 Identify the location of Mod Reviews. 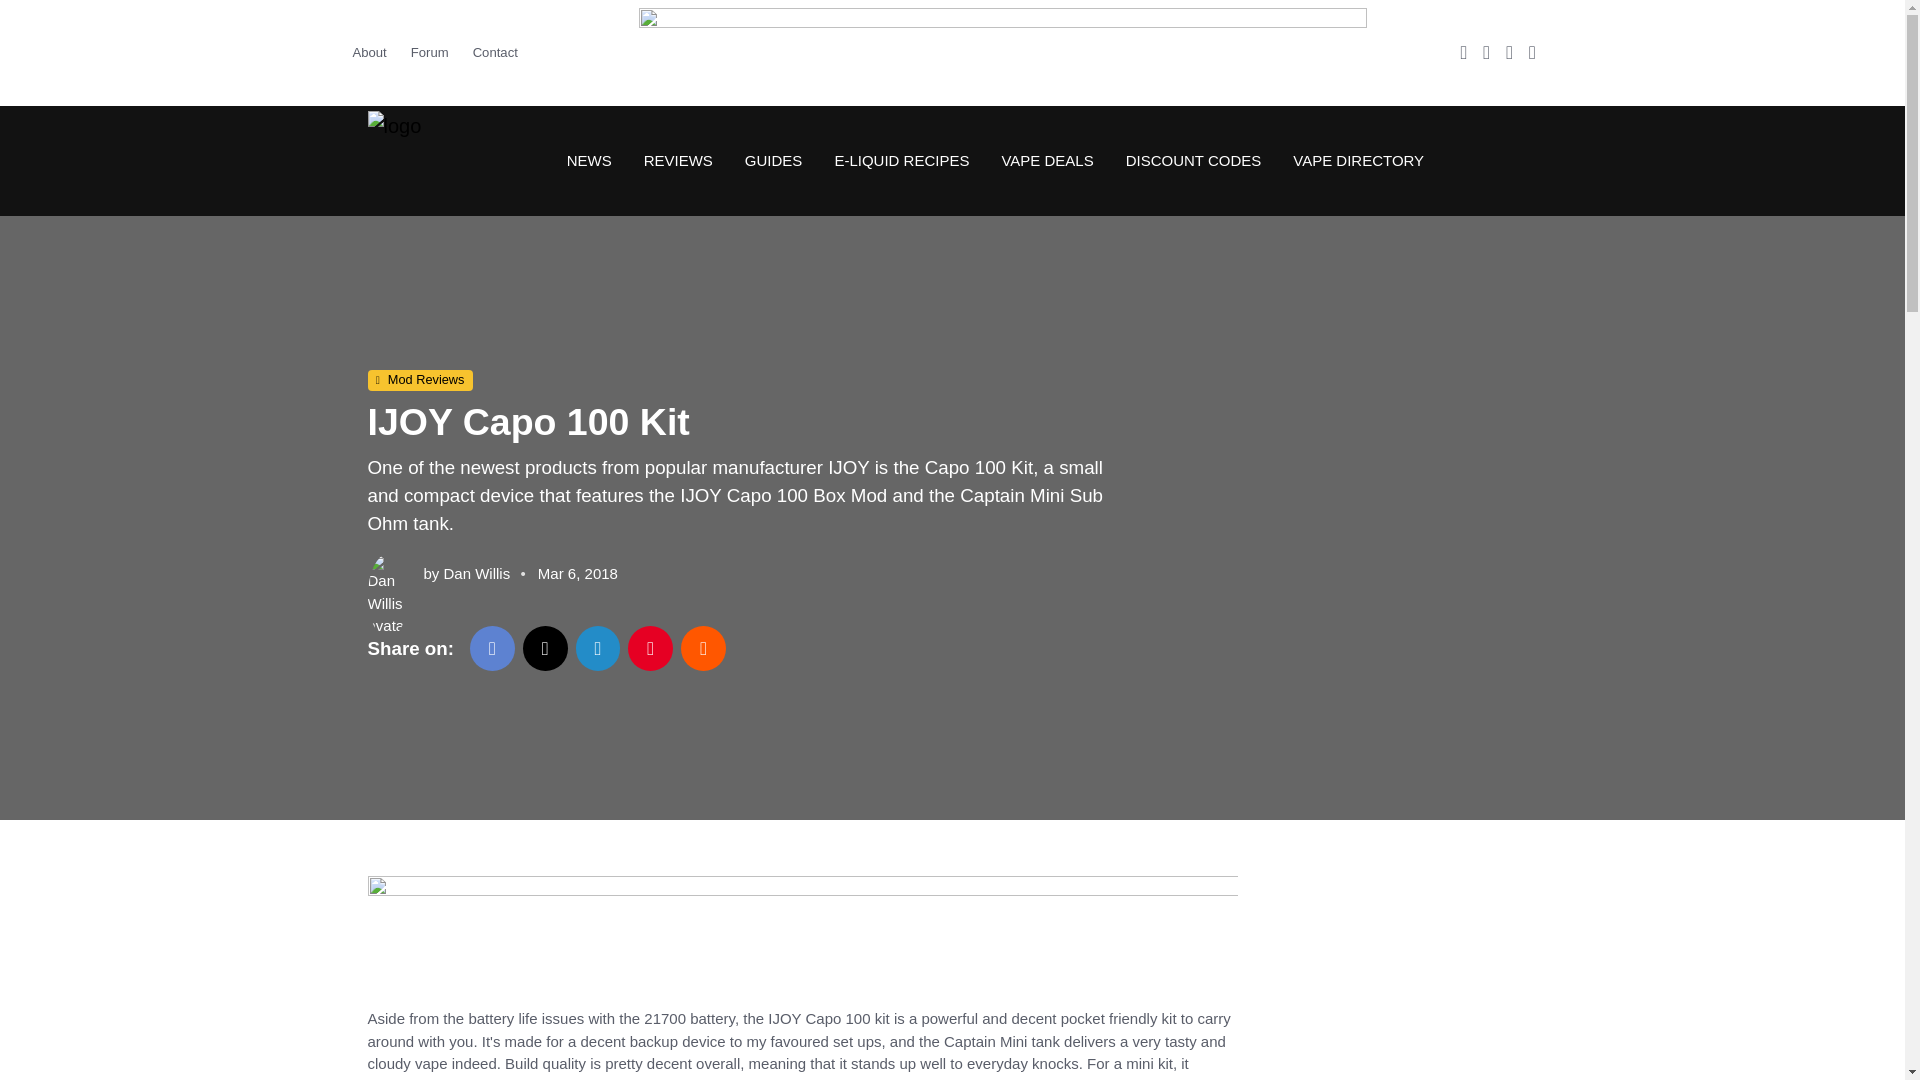
(420, 381).